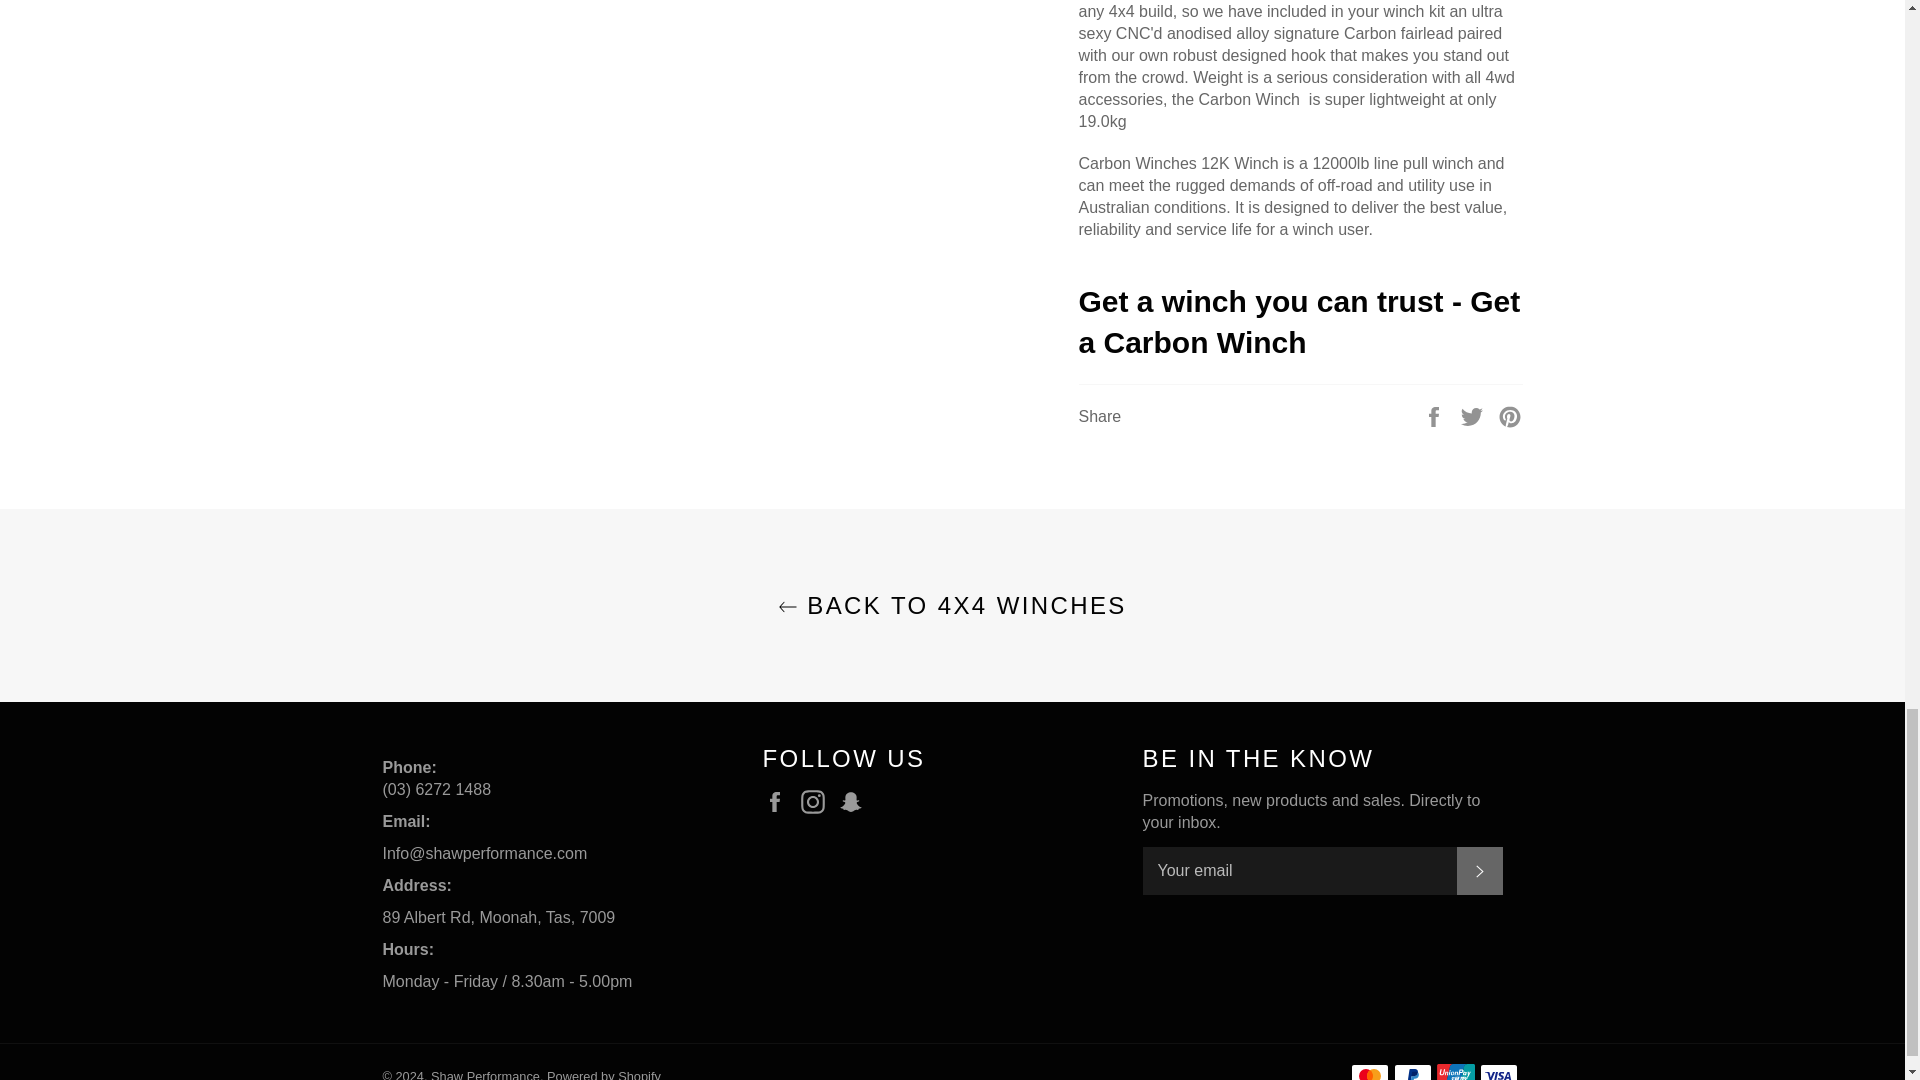  What do you see at coordinates (1474, 416) in the screenshot?
I see `Tweet on Twitter` at bounding box center [1474, 416].